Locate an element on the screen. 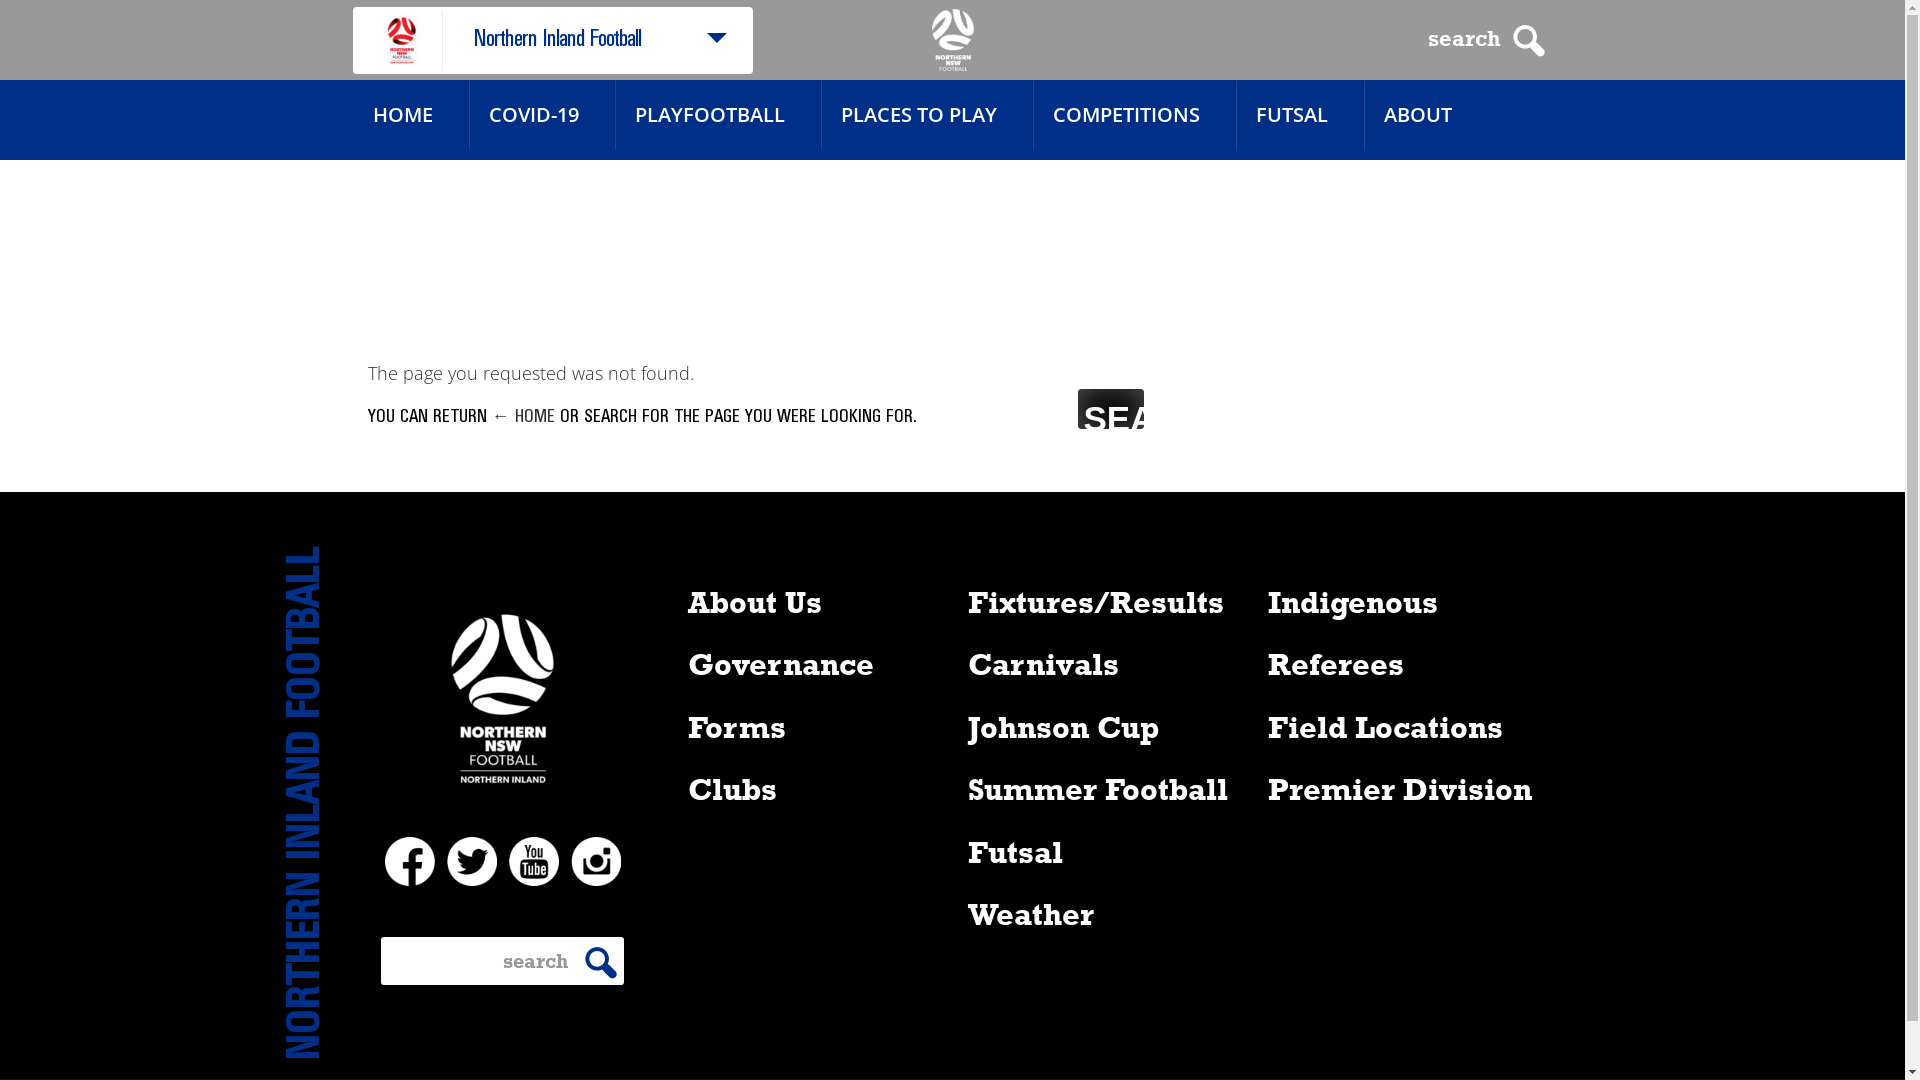 The height and width of the screenshot is (1080, 1920). PLAYFOOTBALL is located at coordinates (709, 115).